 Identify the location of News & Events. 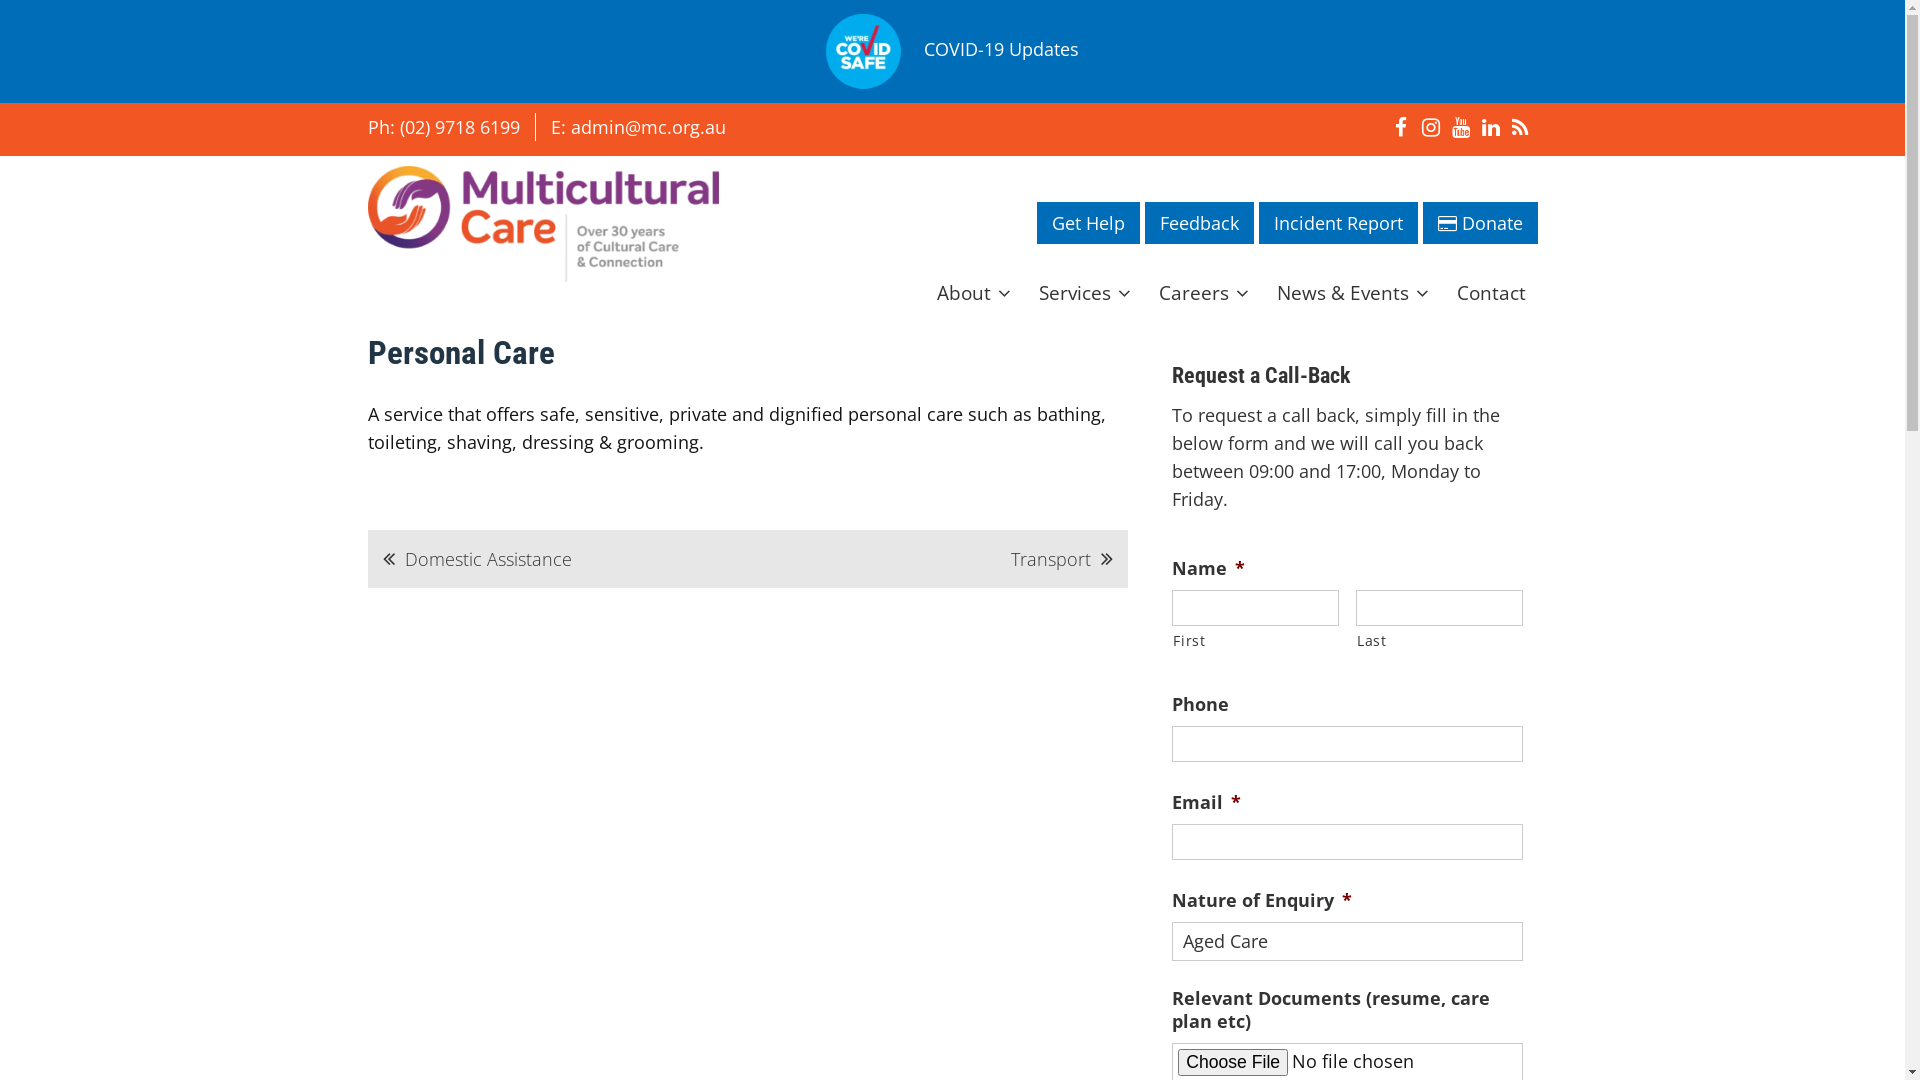
(1352, 293).